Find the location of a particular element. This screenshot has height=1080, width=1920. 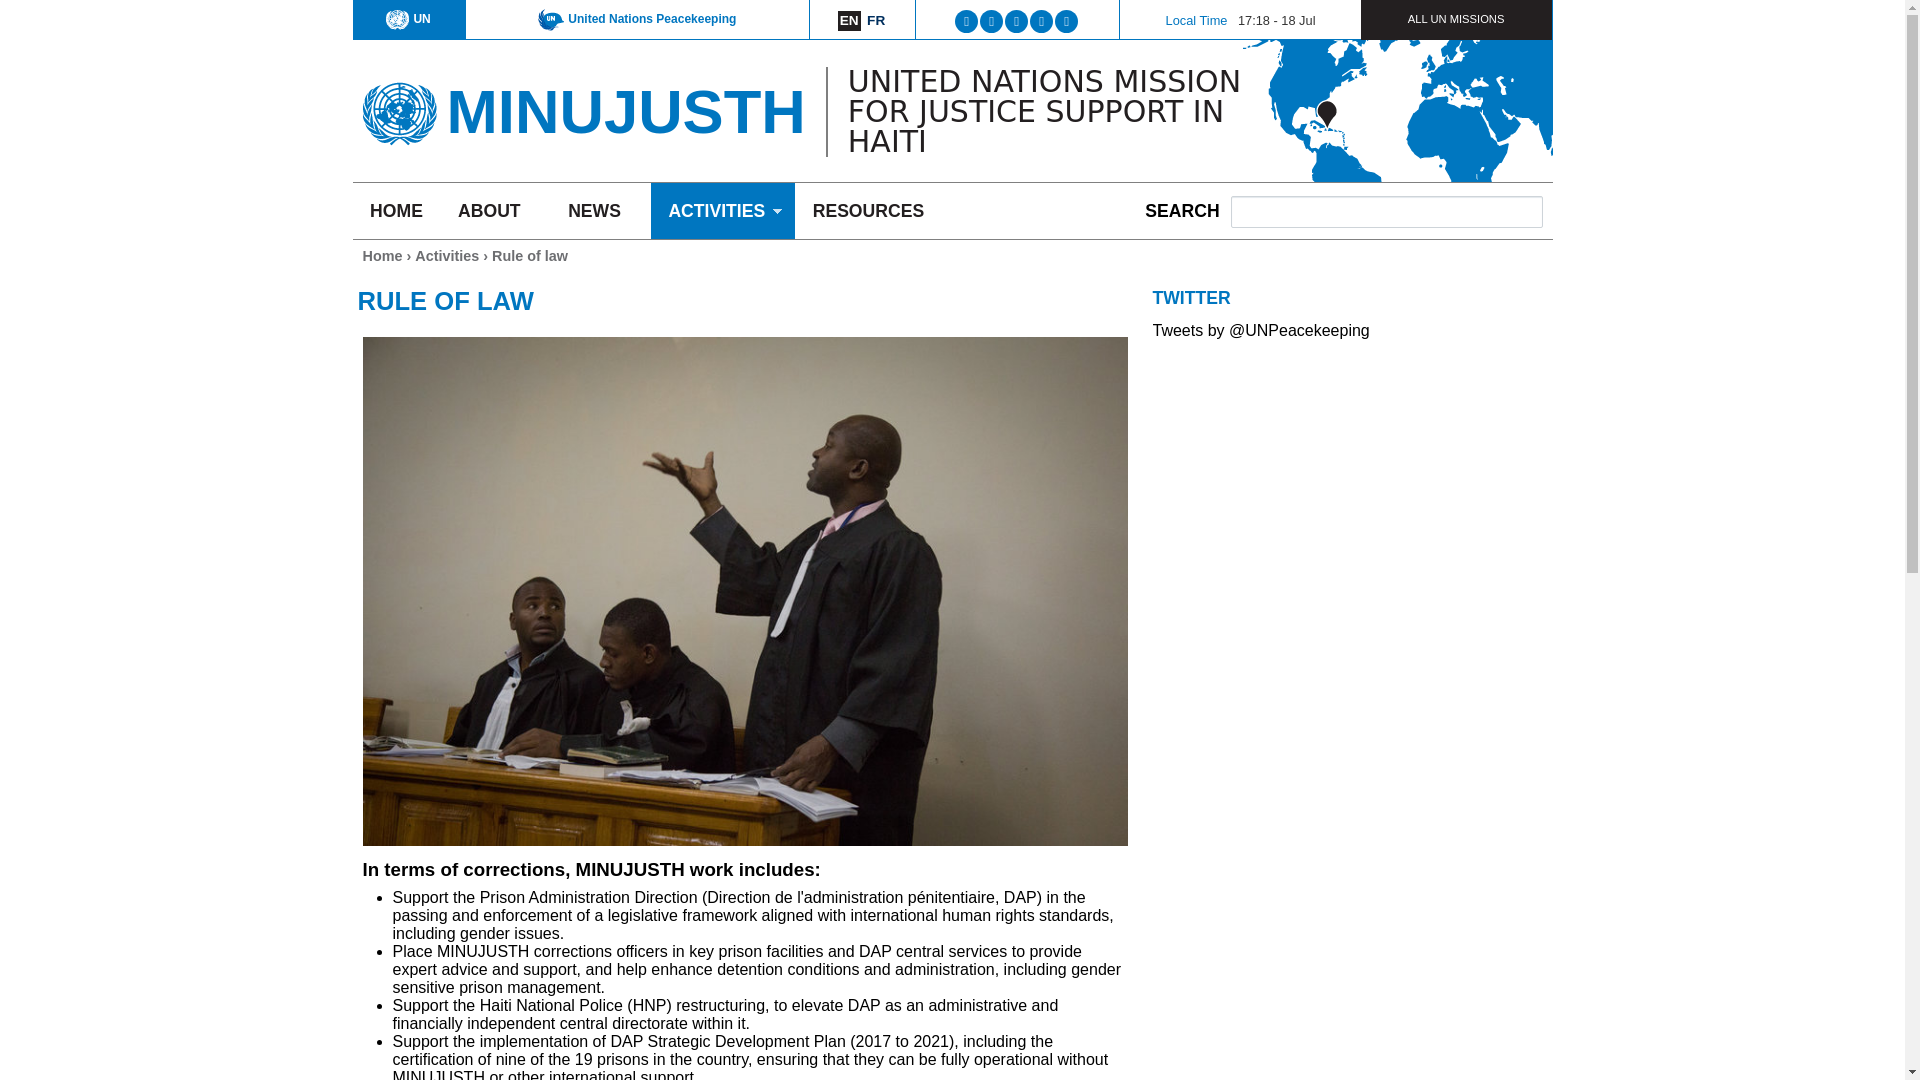

United Nations Peacekeeping is located at coordinates (636, 18).